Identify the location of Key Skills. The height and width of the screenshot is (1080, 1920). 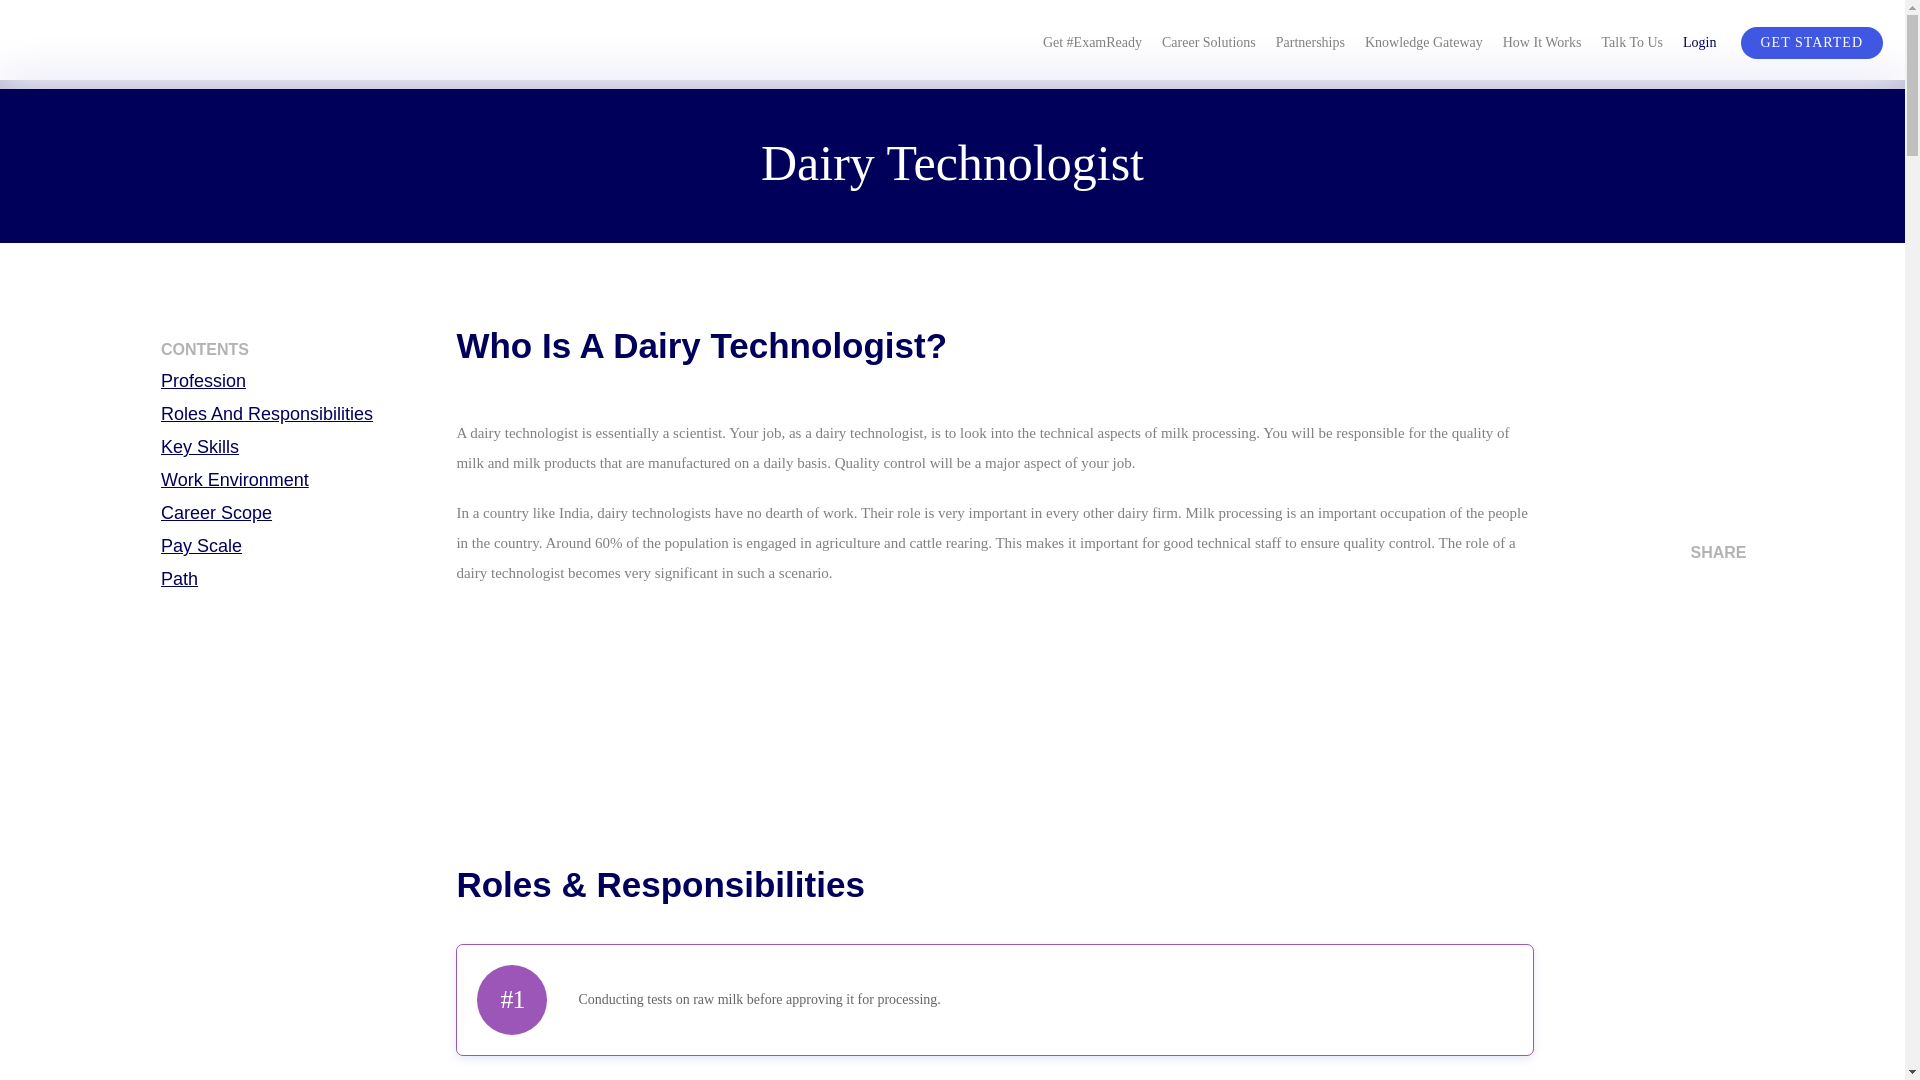
(301, 447).